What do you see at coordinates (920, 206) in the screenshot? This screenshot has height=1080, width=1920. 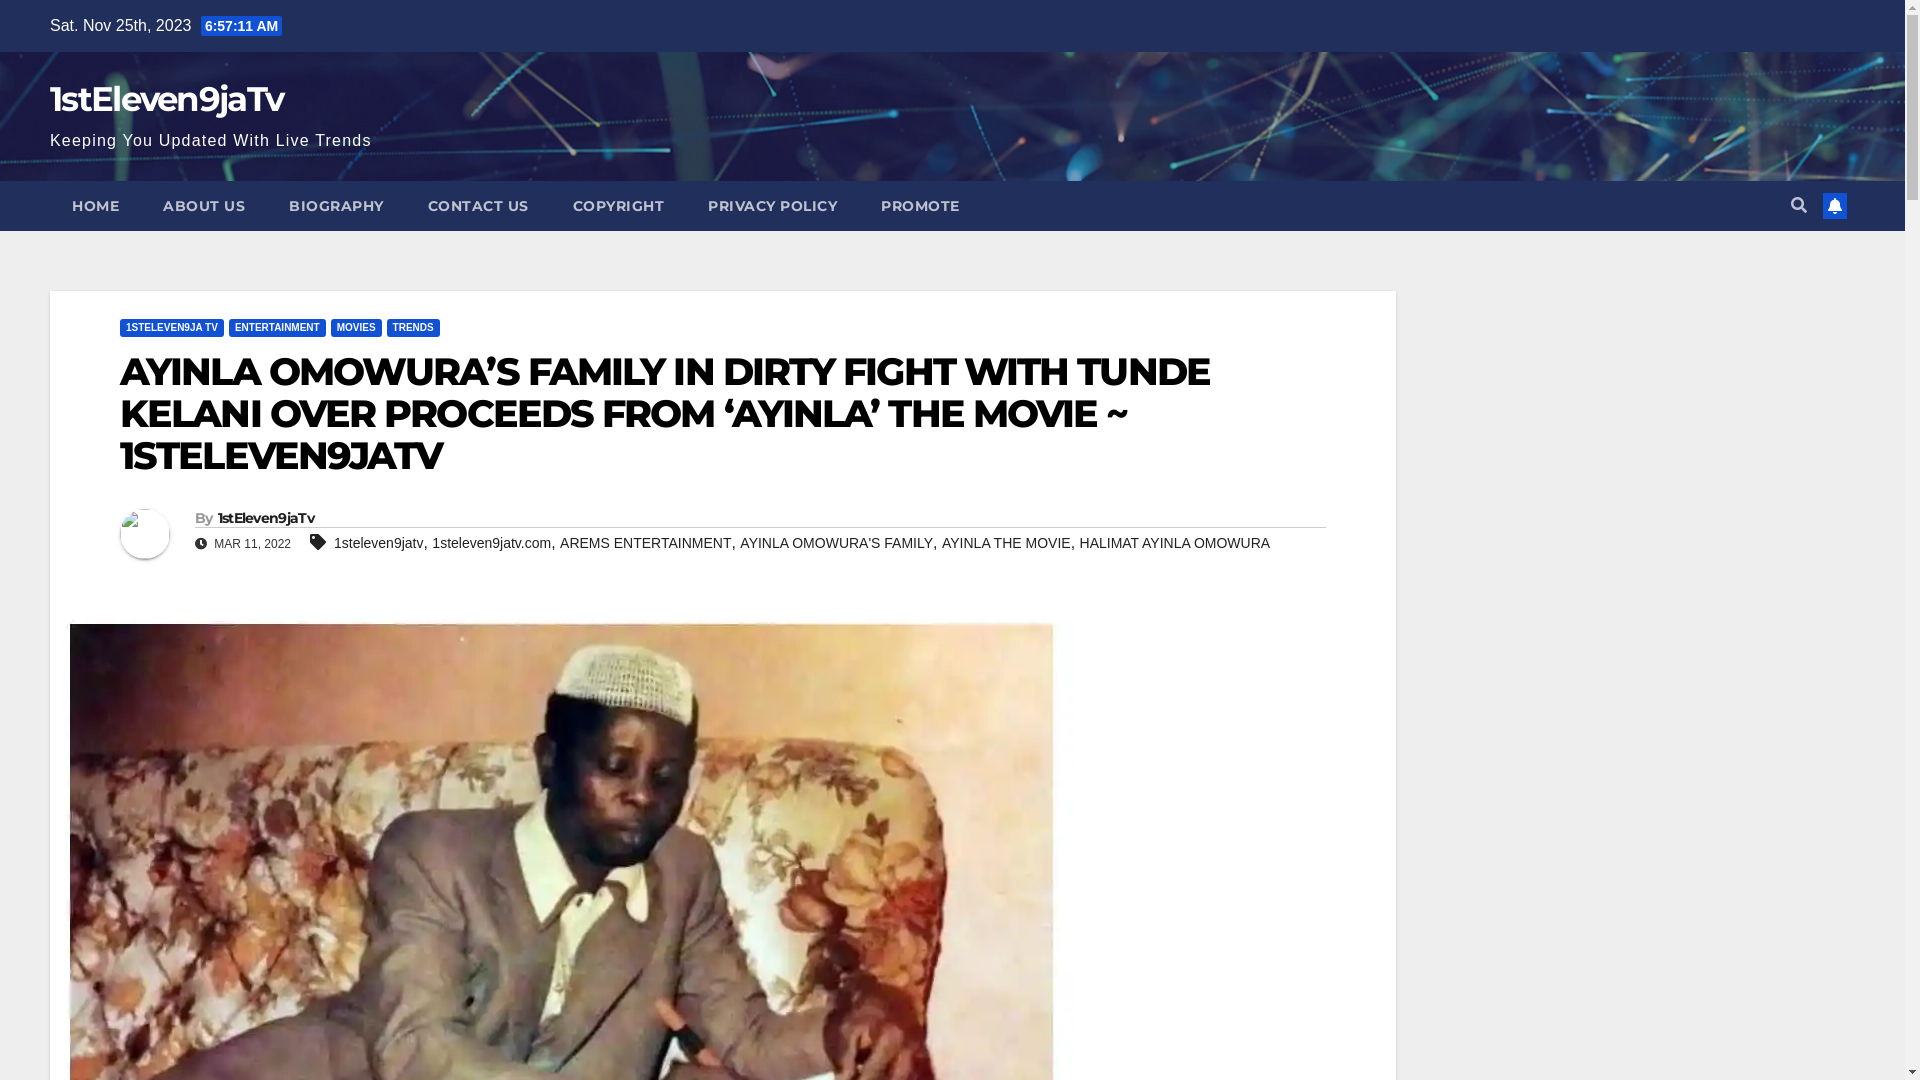 I see `PROMOTE` at bounding box center [920, 206].